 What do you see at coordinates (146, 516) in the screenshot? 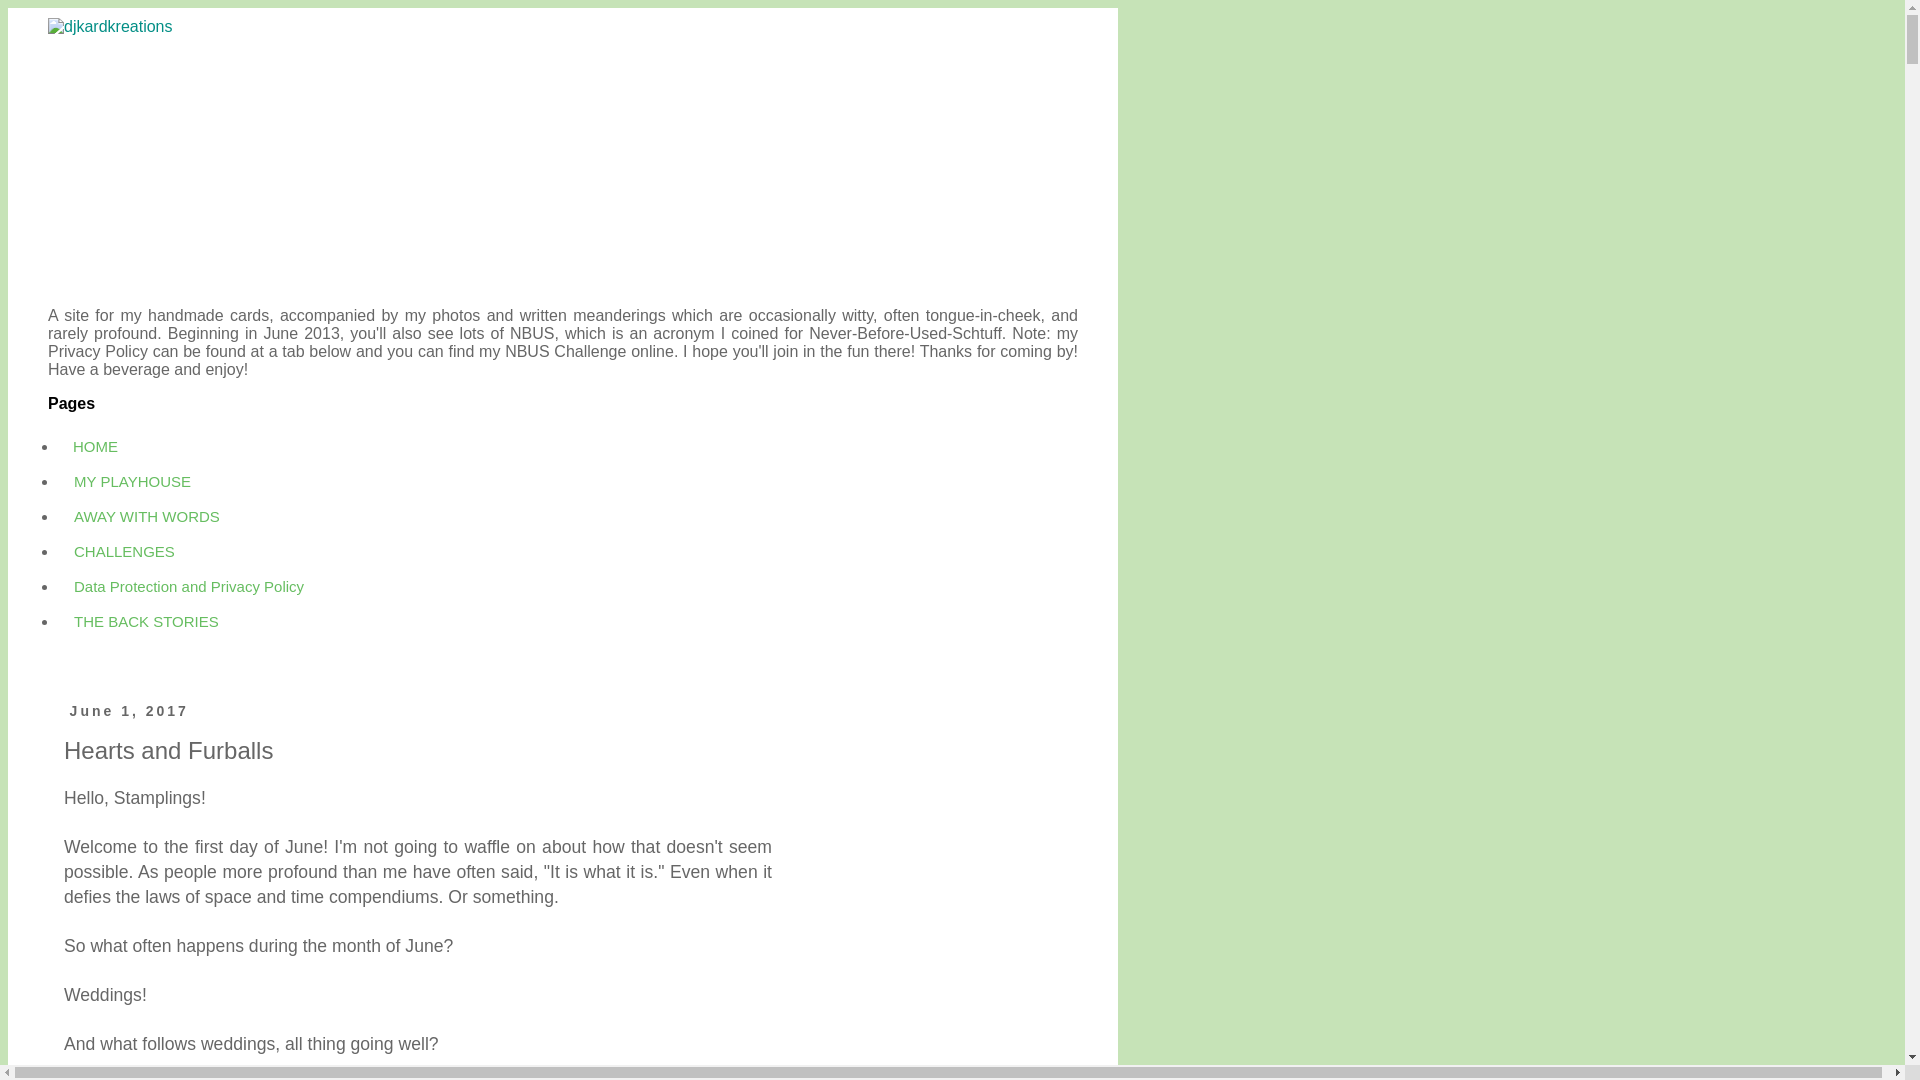
I see `AWAY WITH WORDS` at bounding box center [146, 516].